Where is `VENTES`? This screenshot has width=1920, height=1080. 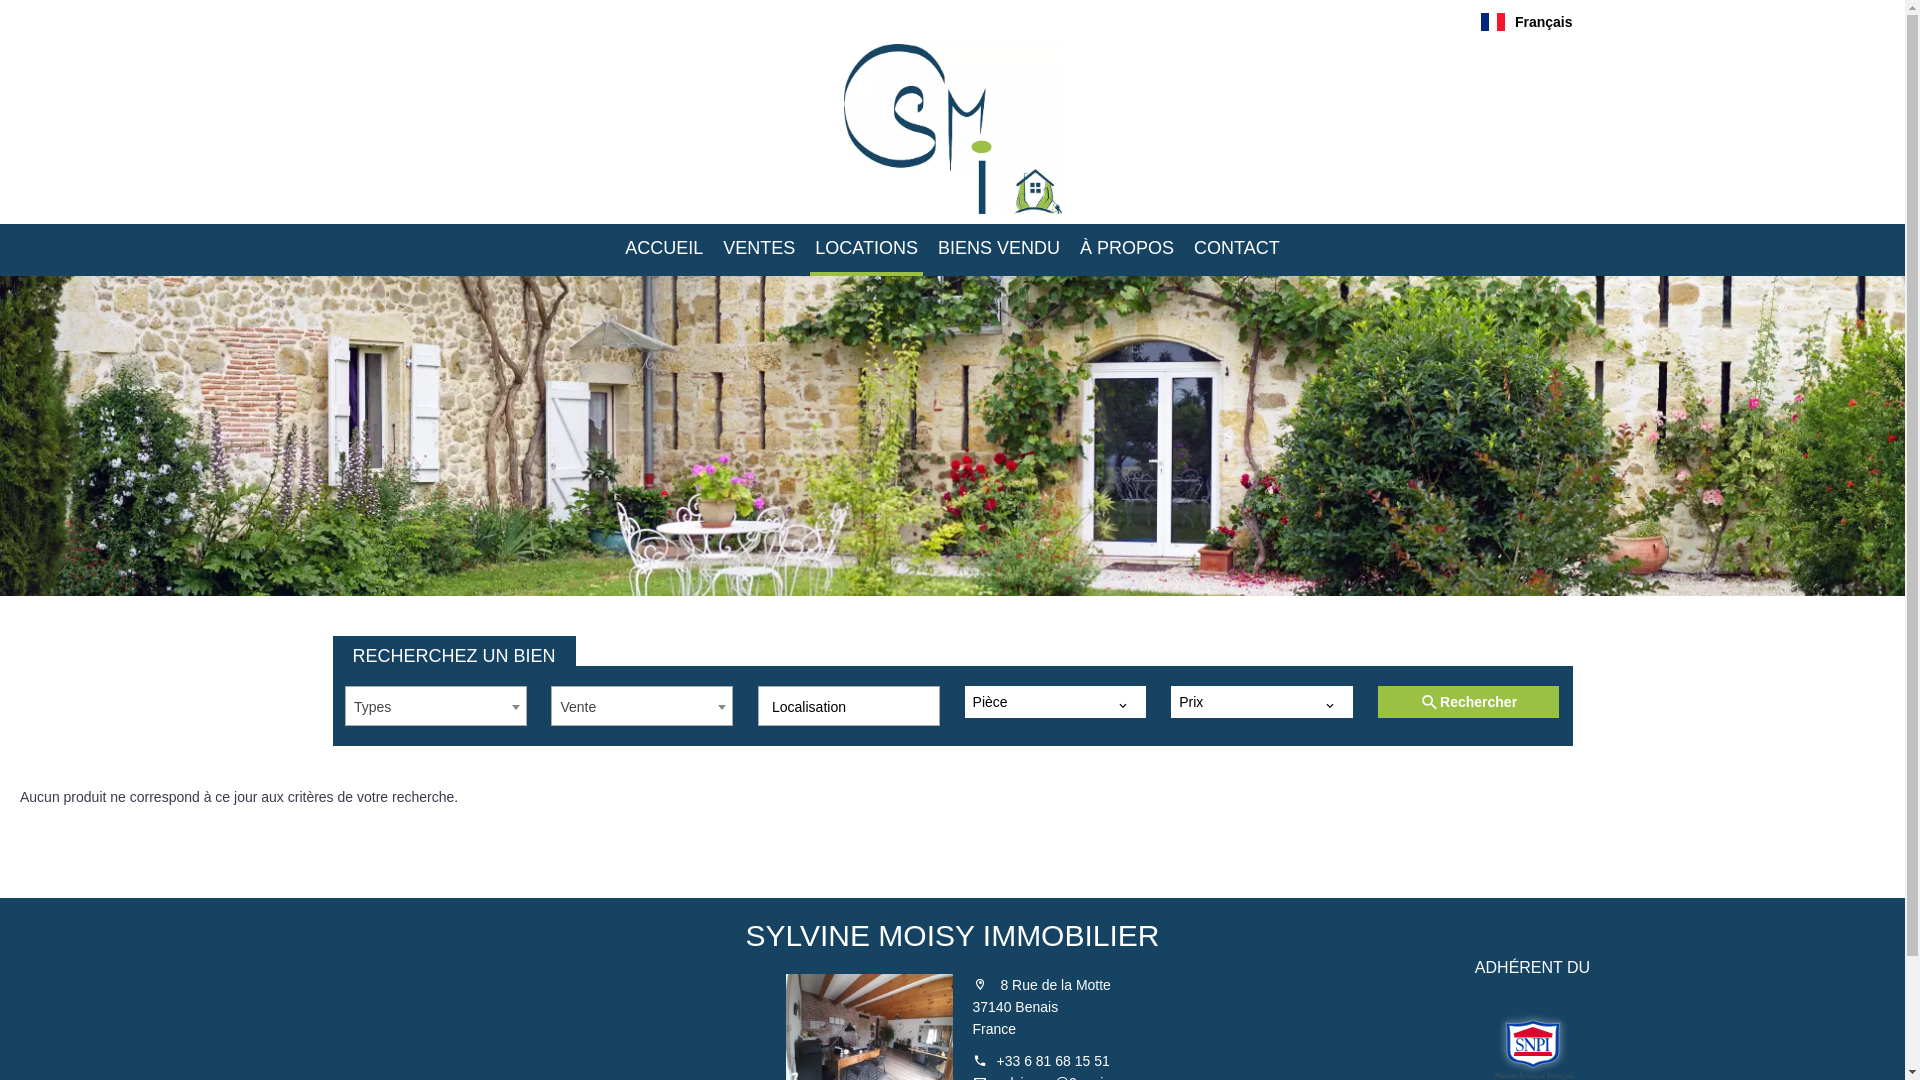
VENTES is located at coordinates (759, 250).